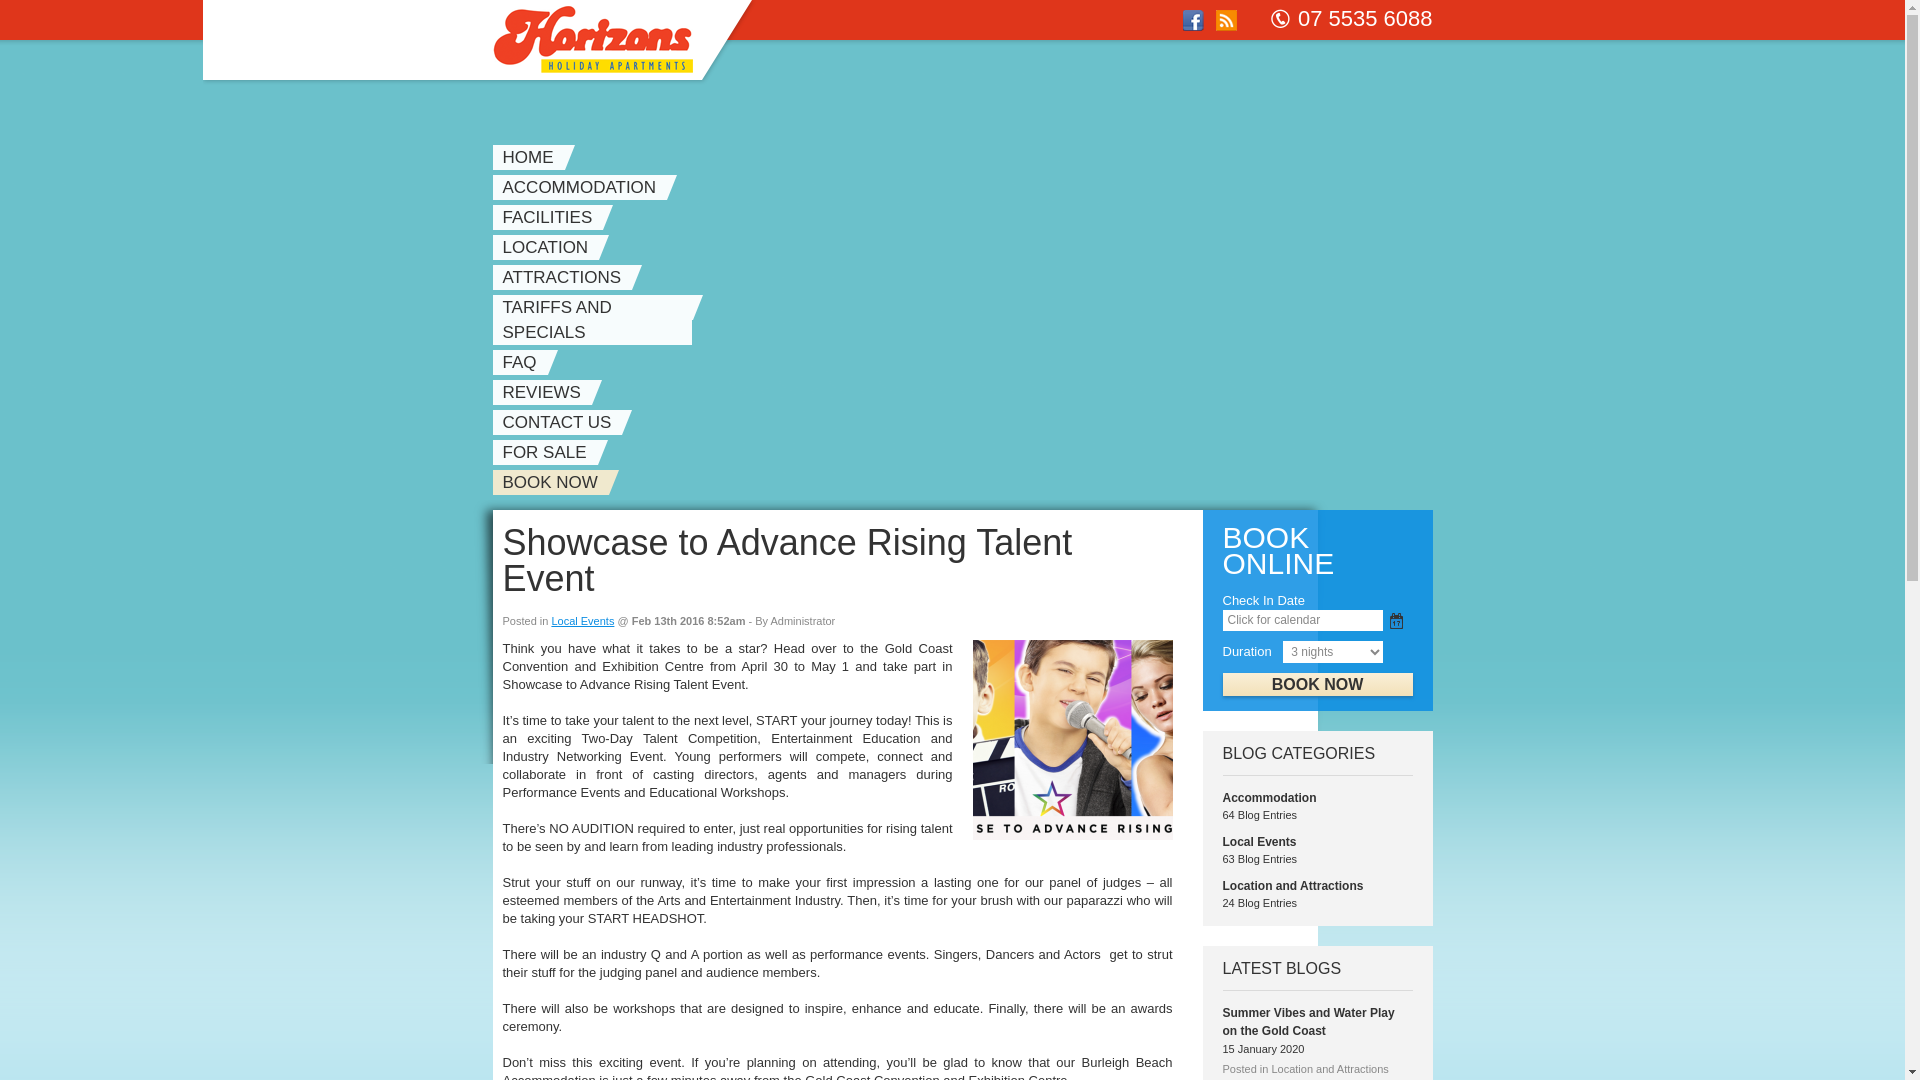 The height and width of the screenshot is (1080, 1920). What do you see at coordinates (566, 278) in the screenshot?
I see `ATTRACTIONS` at bounding box center [566, 278].